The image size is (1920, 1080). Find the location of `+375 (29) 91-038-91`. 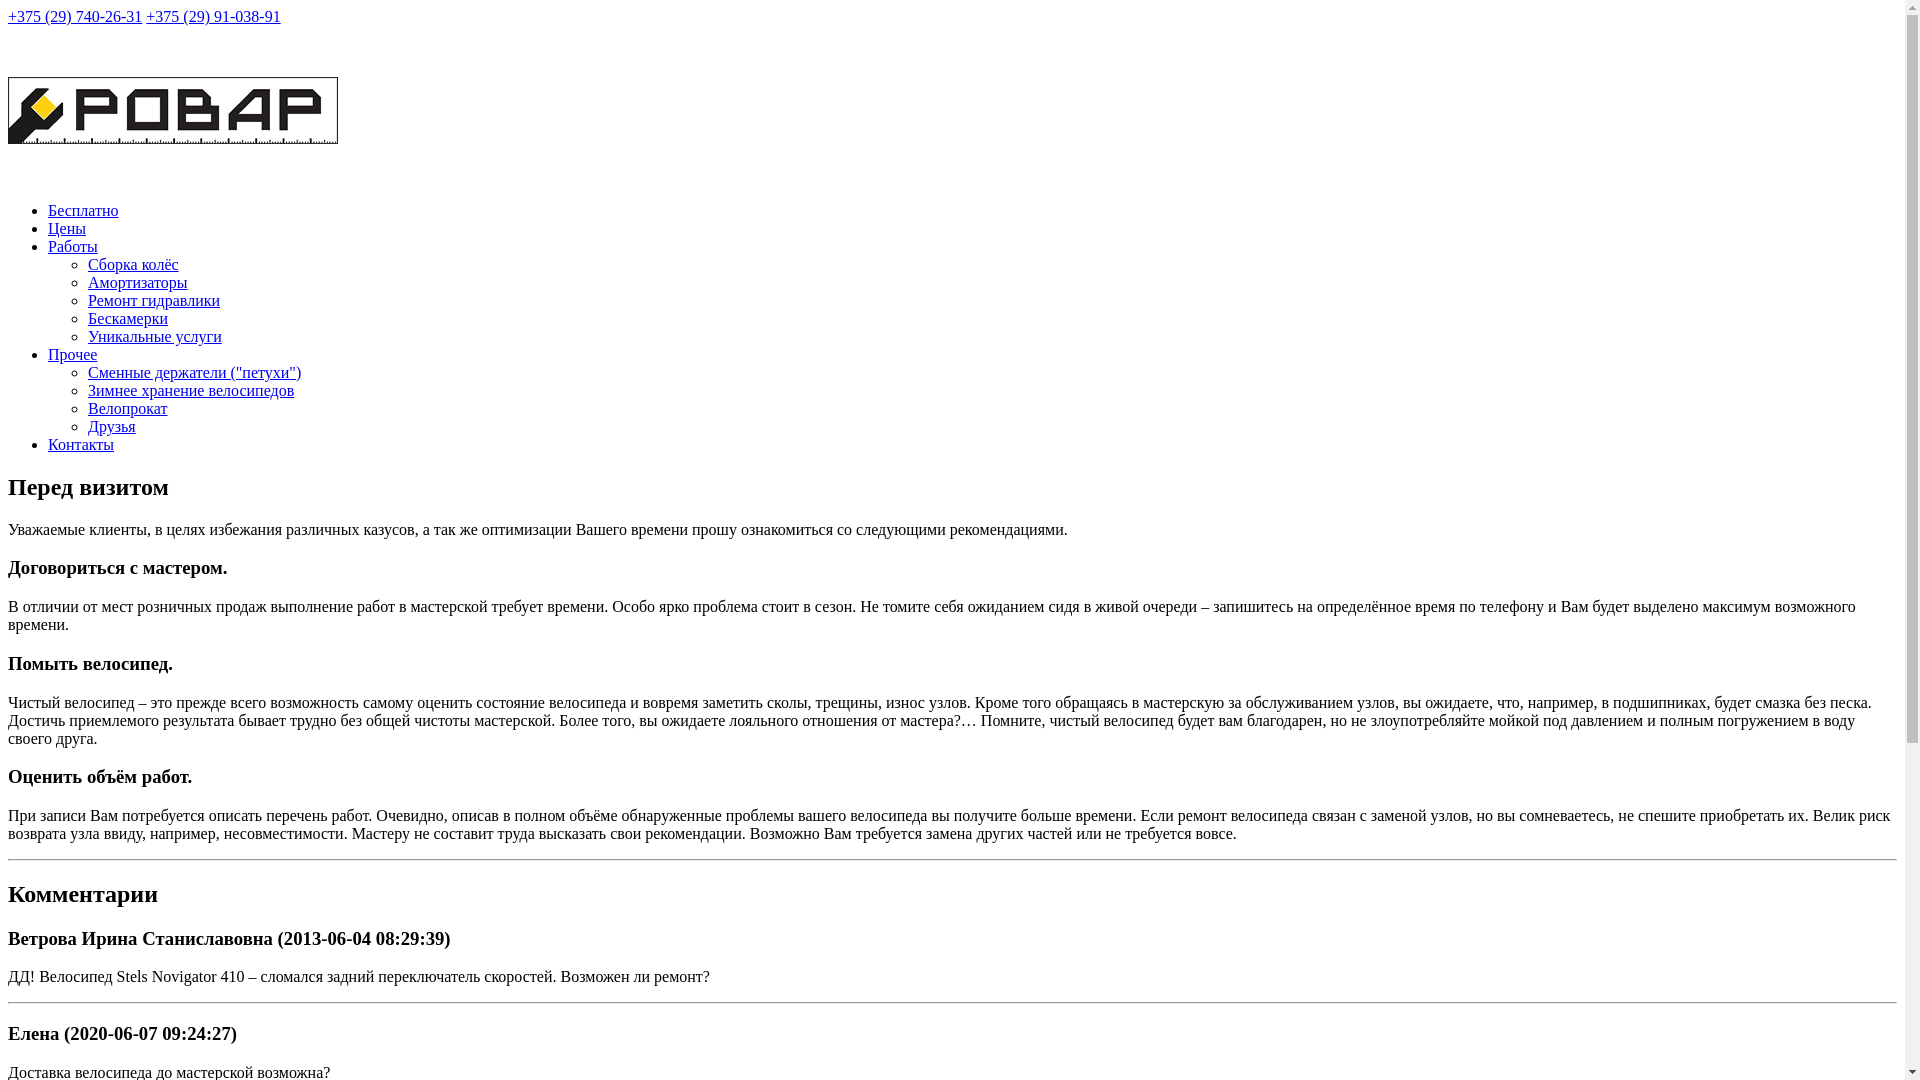

+375 (29) 91-038-91 is located at coordinates (213, 16).